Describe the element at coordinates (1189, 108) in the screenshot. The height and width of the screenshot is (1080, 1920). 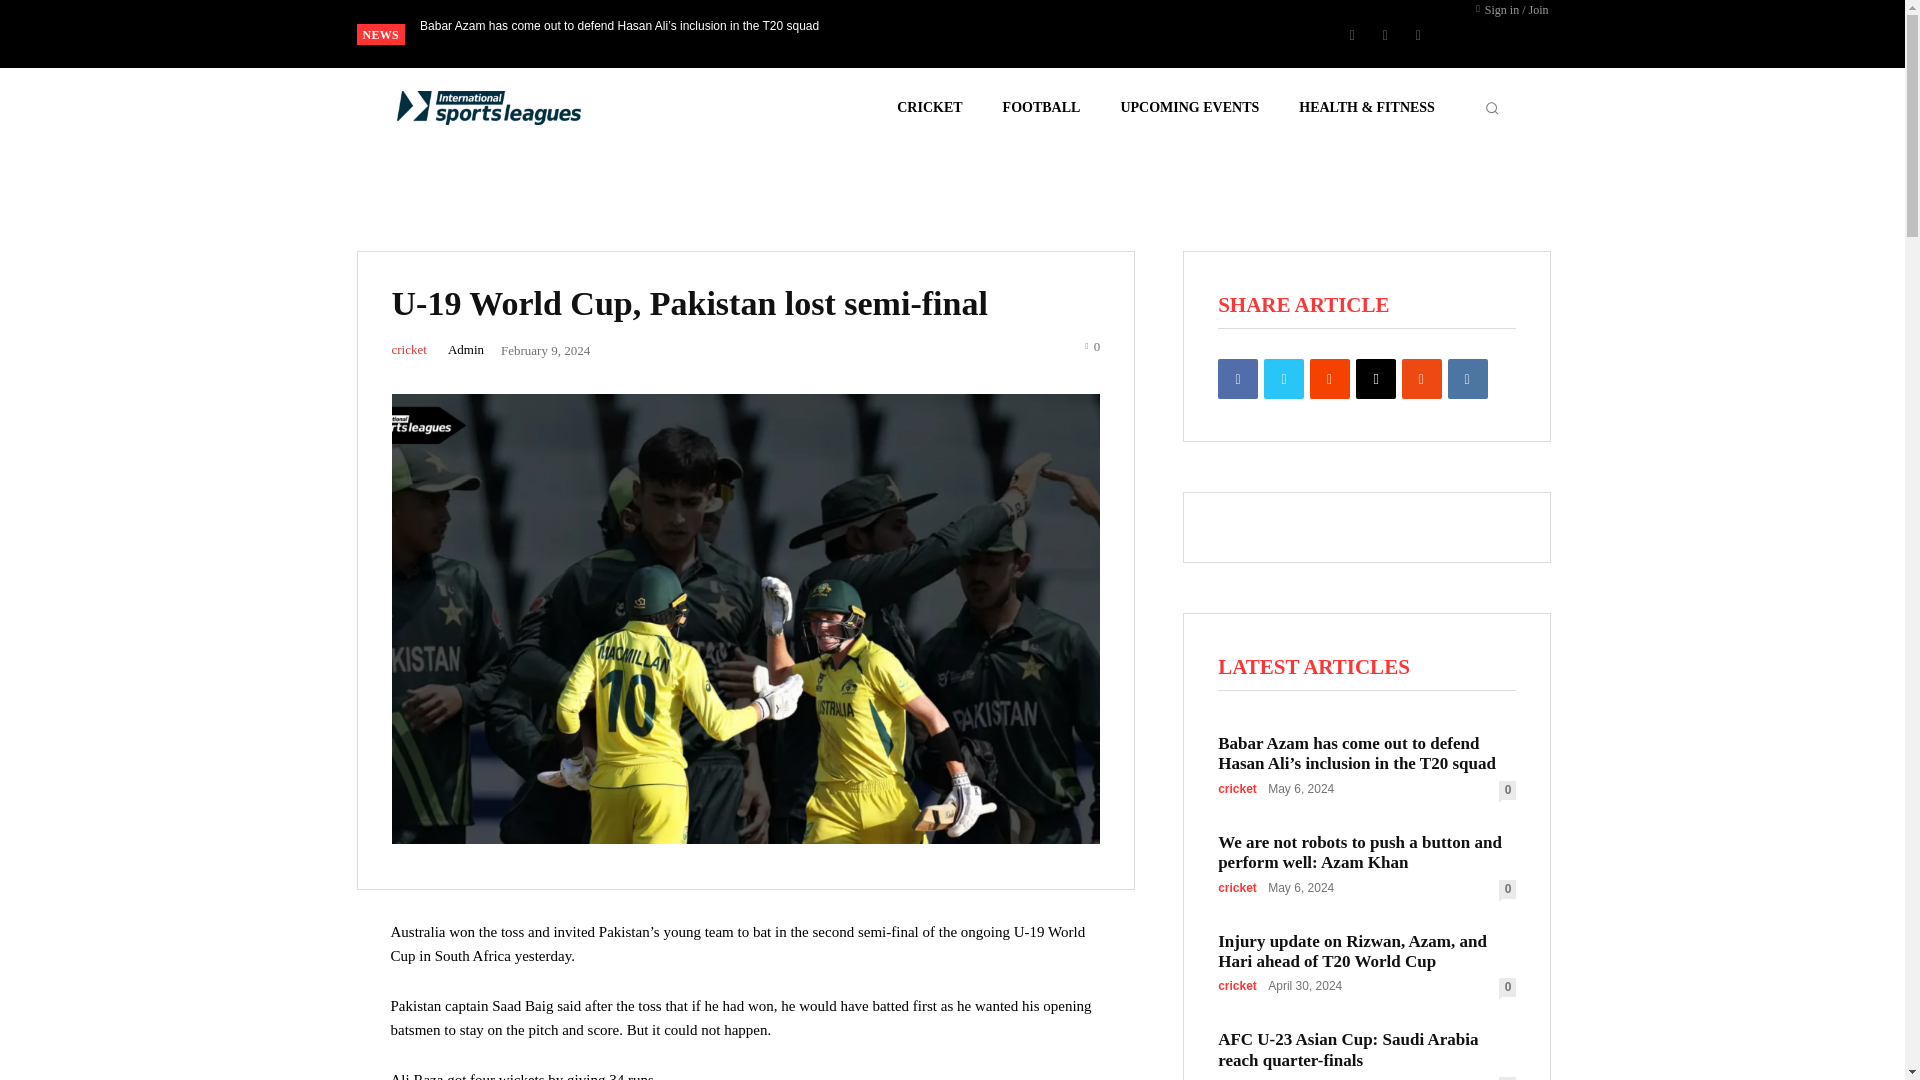
I see `UPCOMING EVENTS` at that location.